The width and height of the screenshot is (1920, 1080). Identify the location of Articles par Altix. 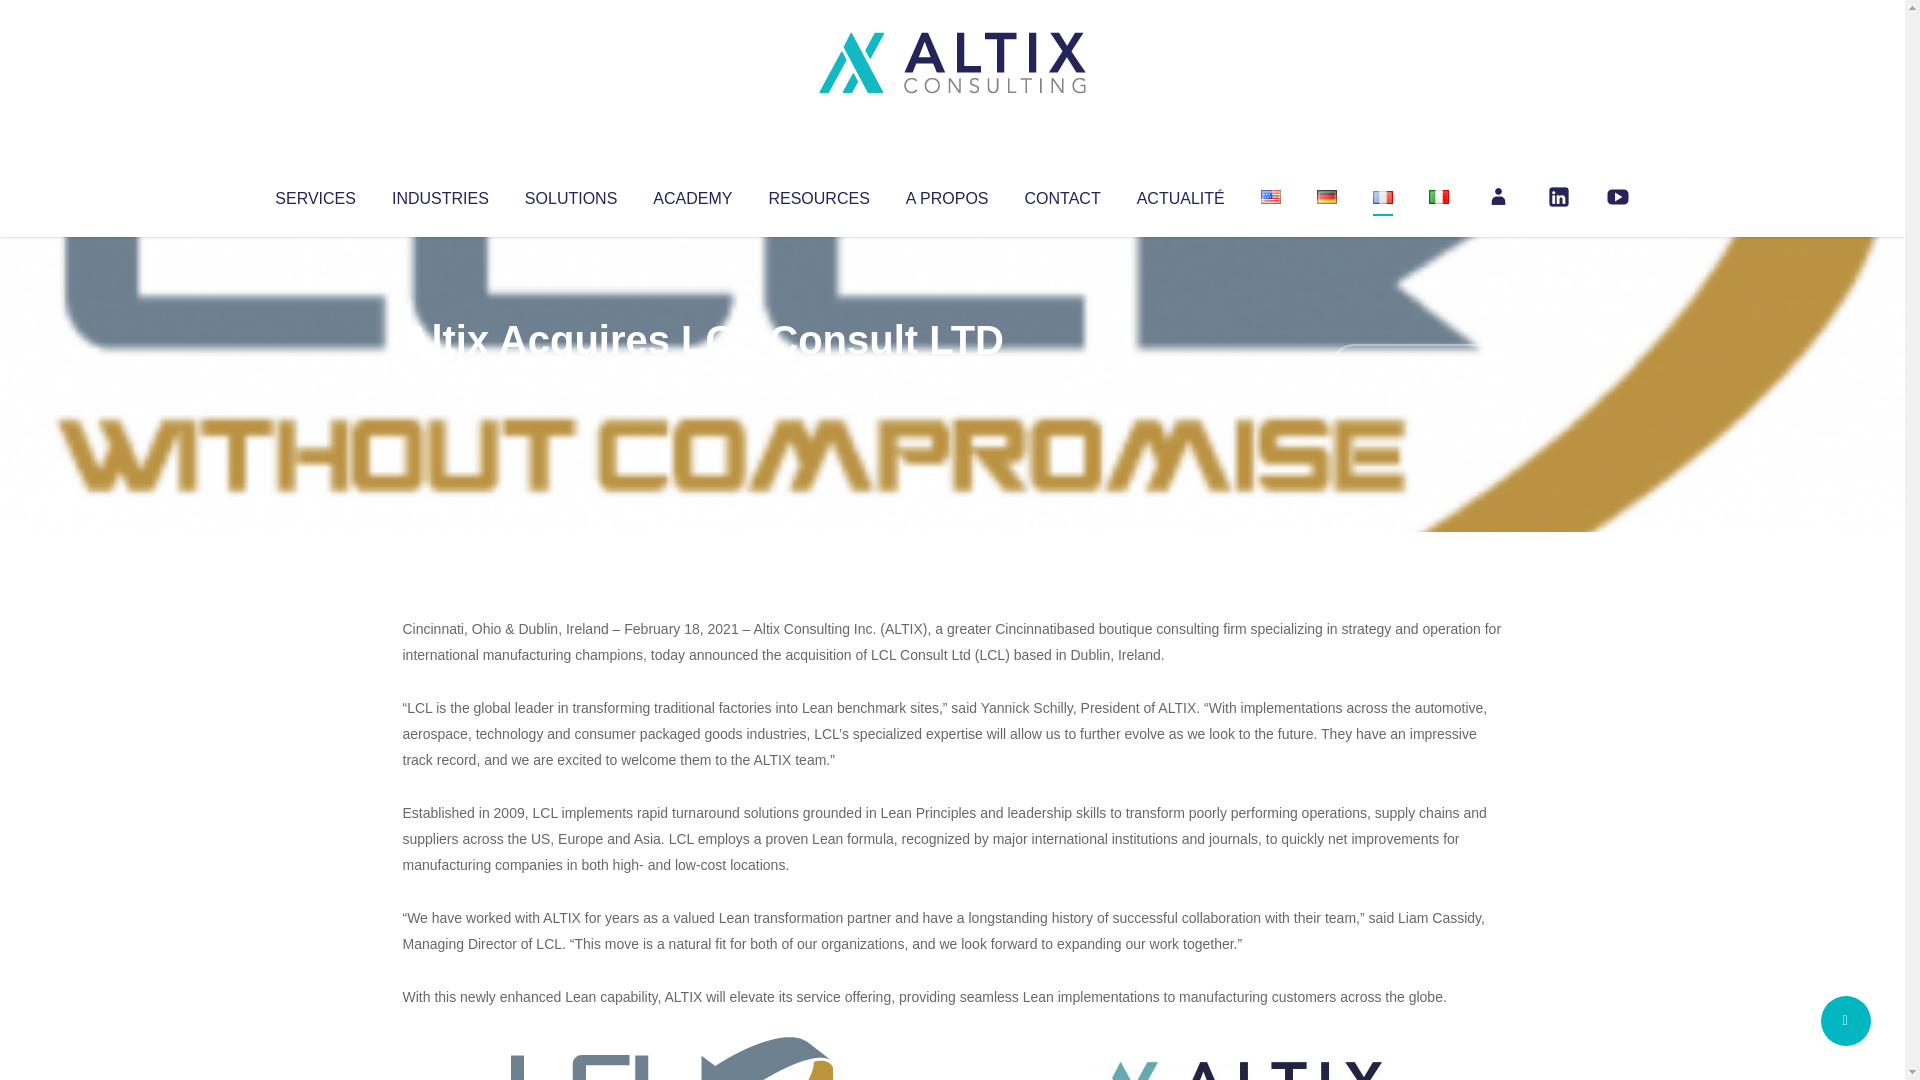
(440, 380).